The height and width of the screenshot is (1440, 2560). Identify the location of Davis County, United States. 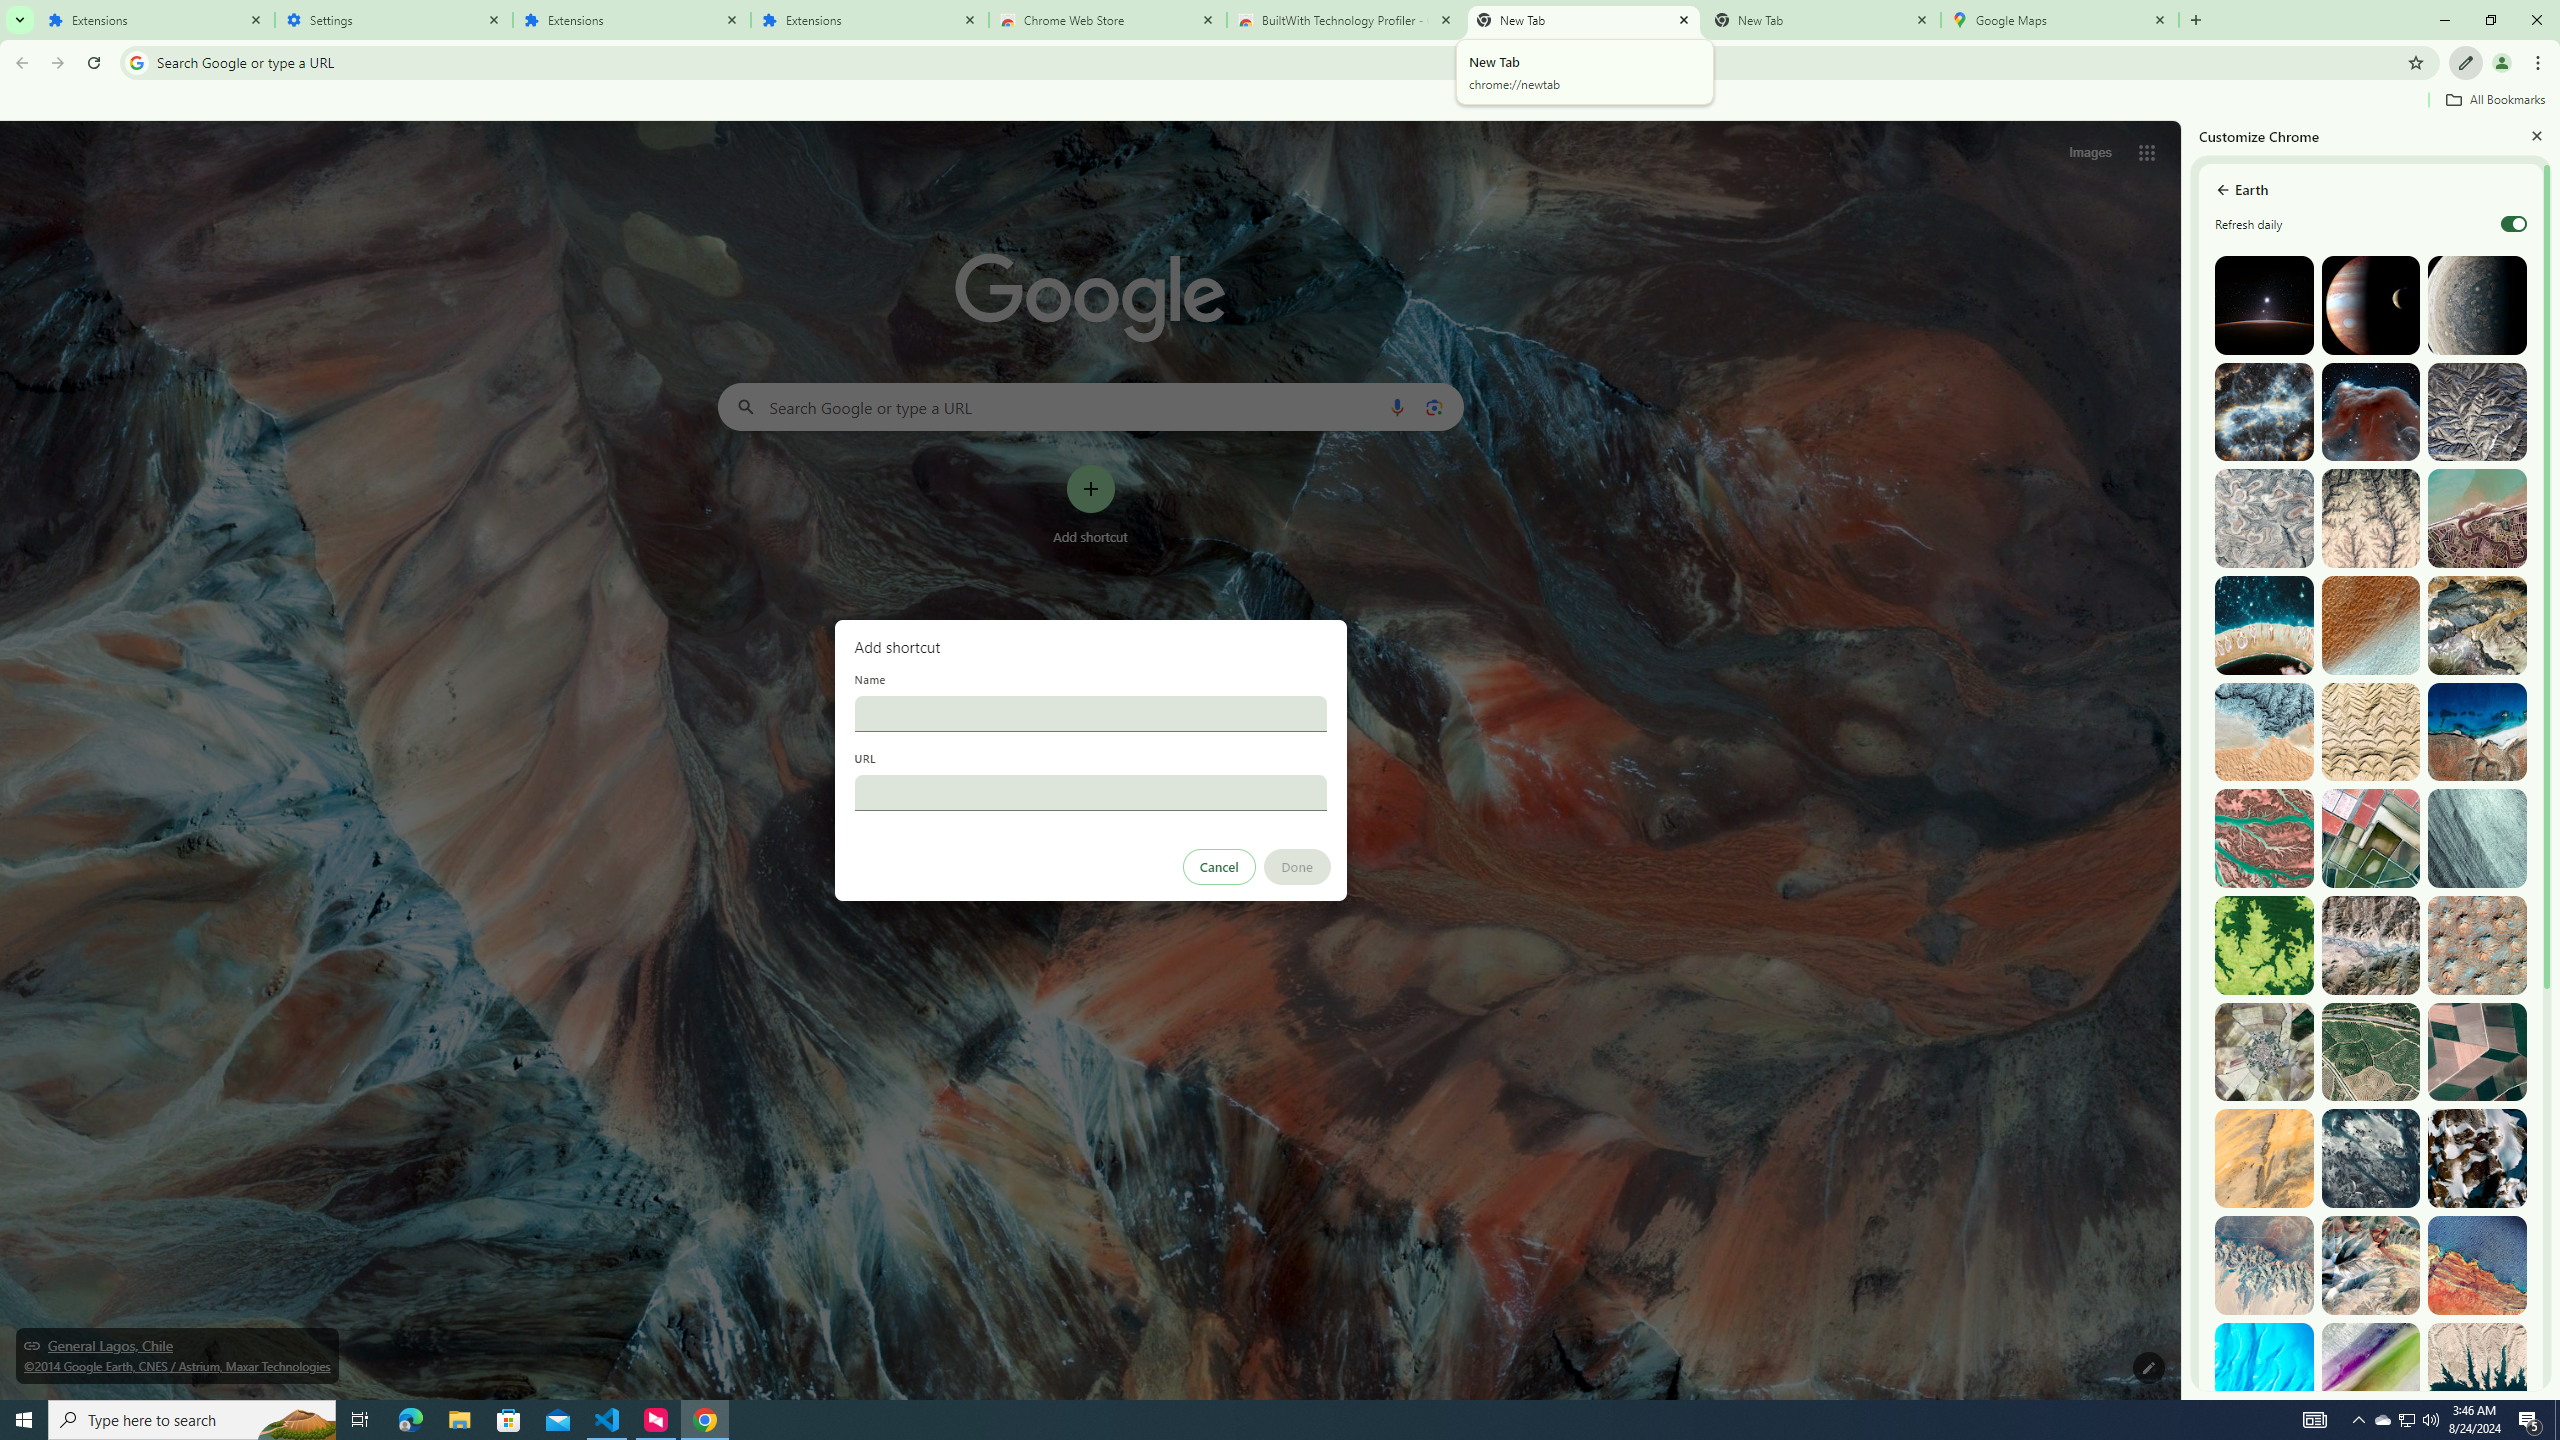
(2371, 1372).